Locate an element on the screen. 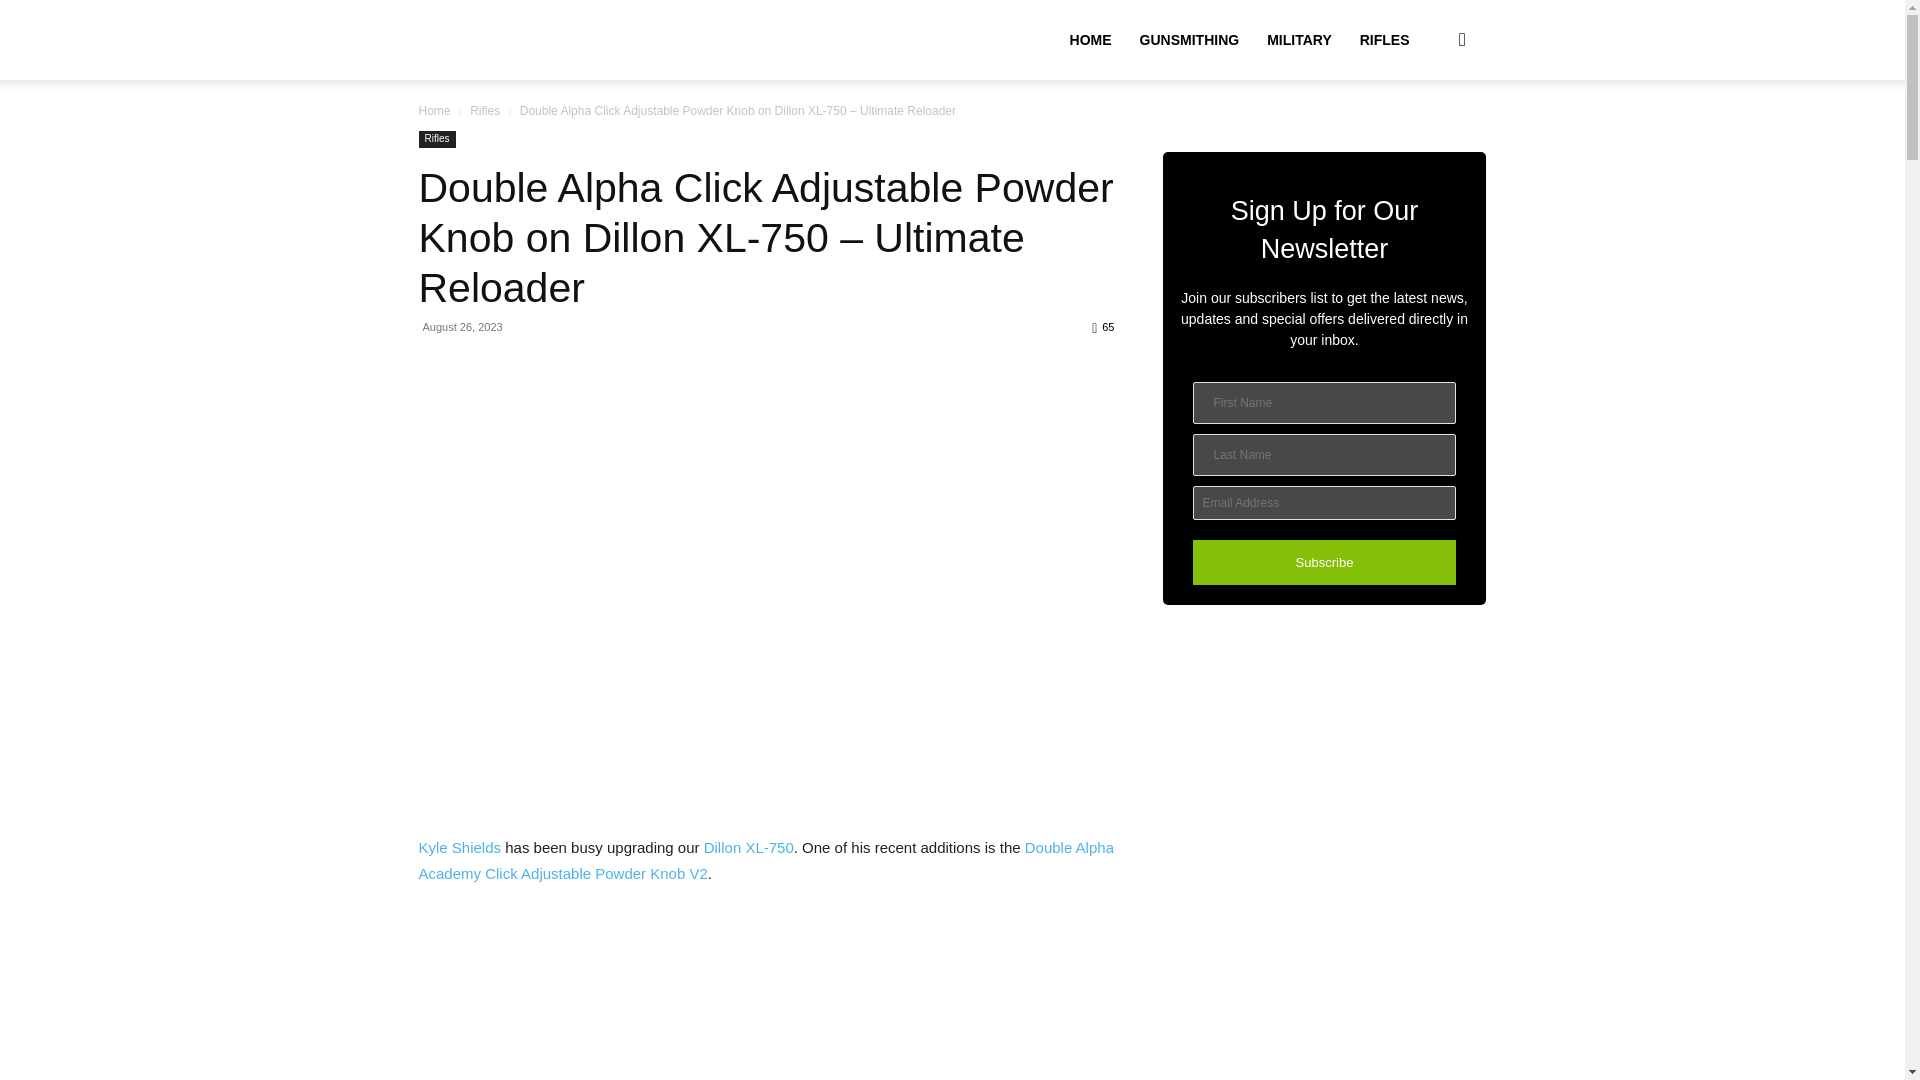 This screenshot has width=1920, height=1080. Double Alpha Click Adjustable Powder Knob on Dillon XL-750 is located at coordinates (766, 996).